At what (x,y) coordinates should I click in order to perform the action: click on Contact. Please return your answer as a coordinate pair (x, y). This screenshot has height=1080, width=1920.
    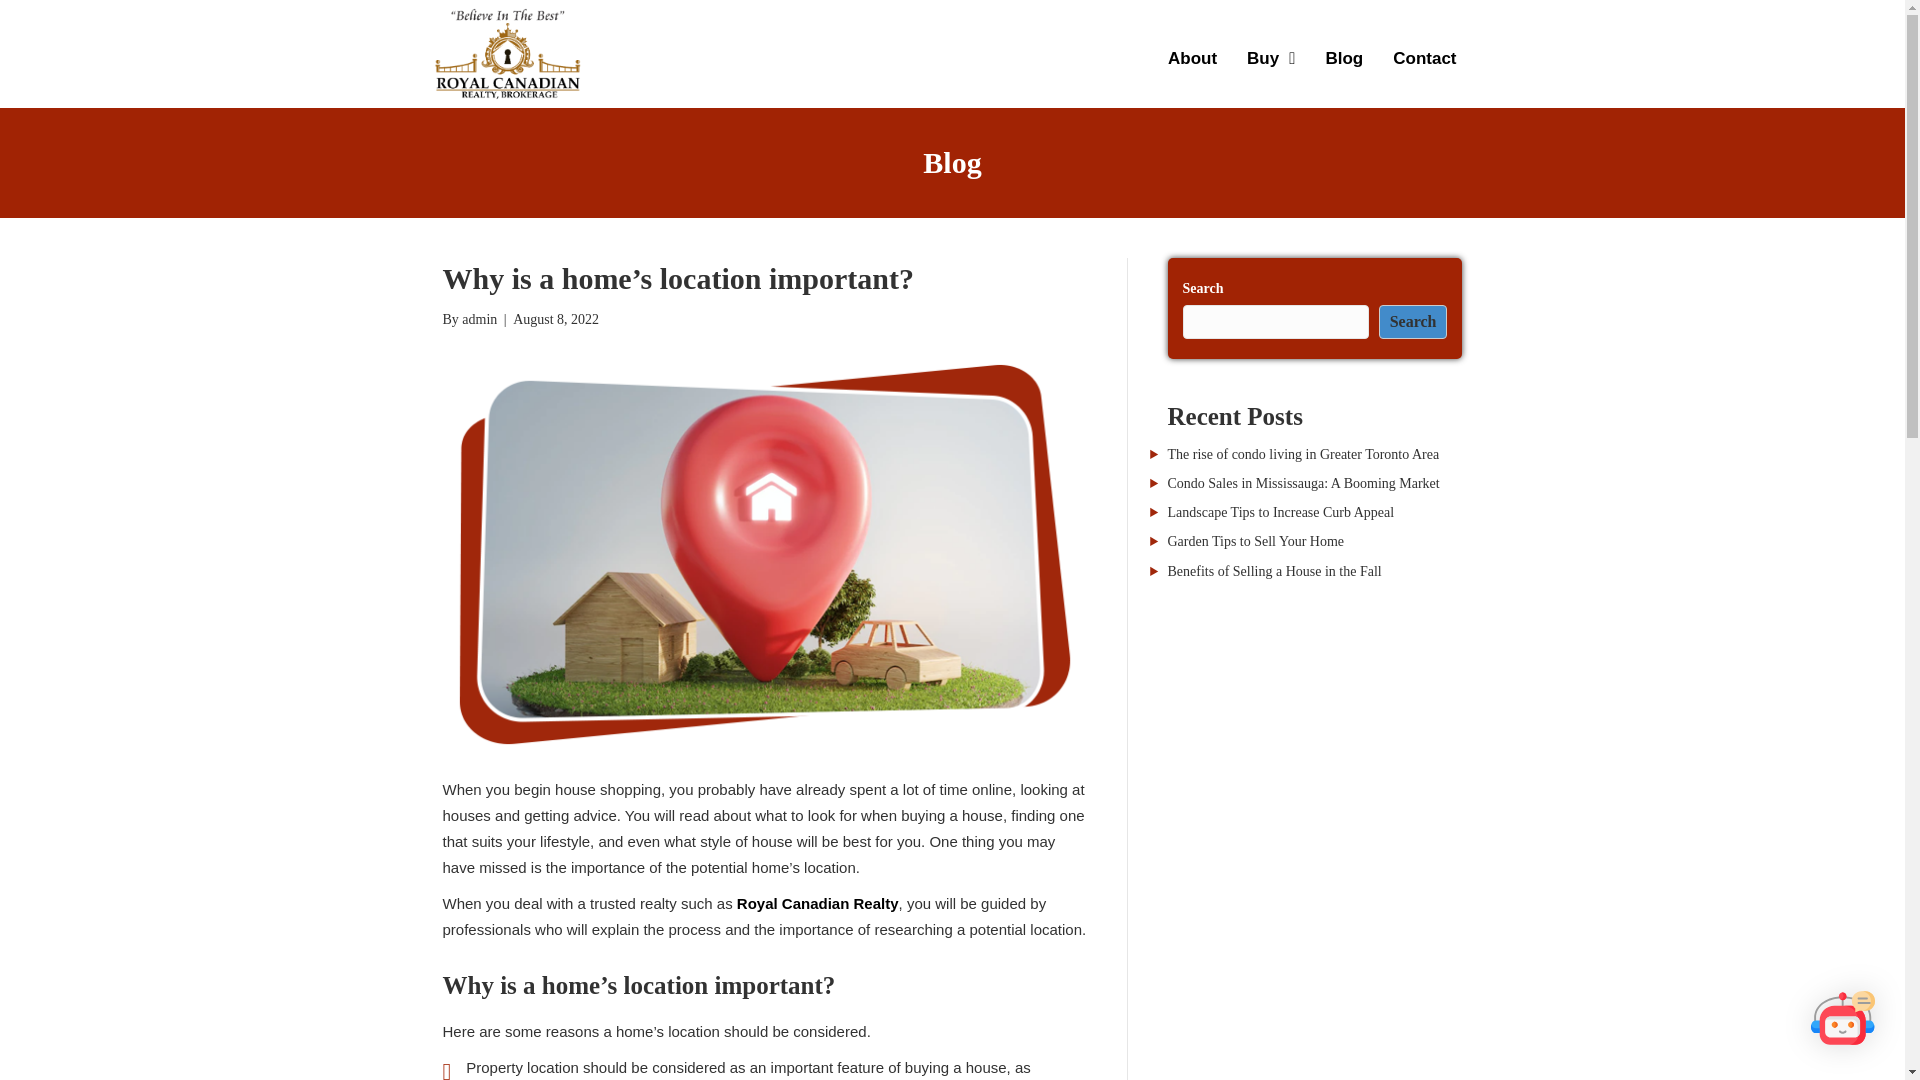
    Looking at the image, I should click on (1424, 58).